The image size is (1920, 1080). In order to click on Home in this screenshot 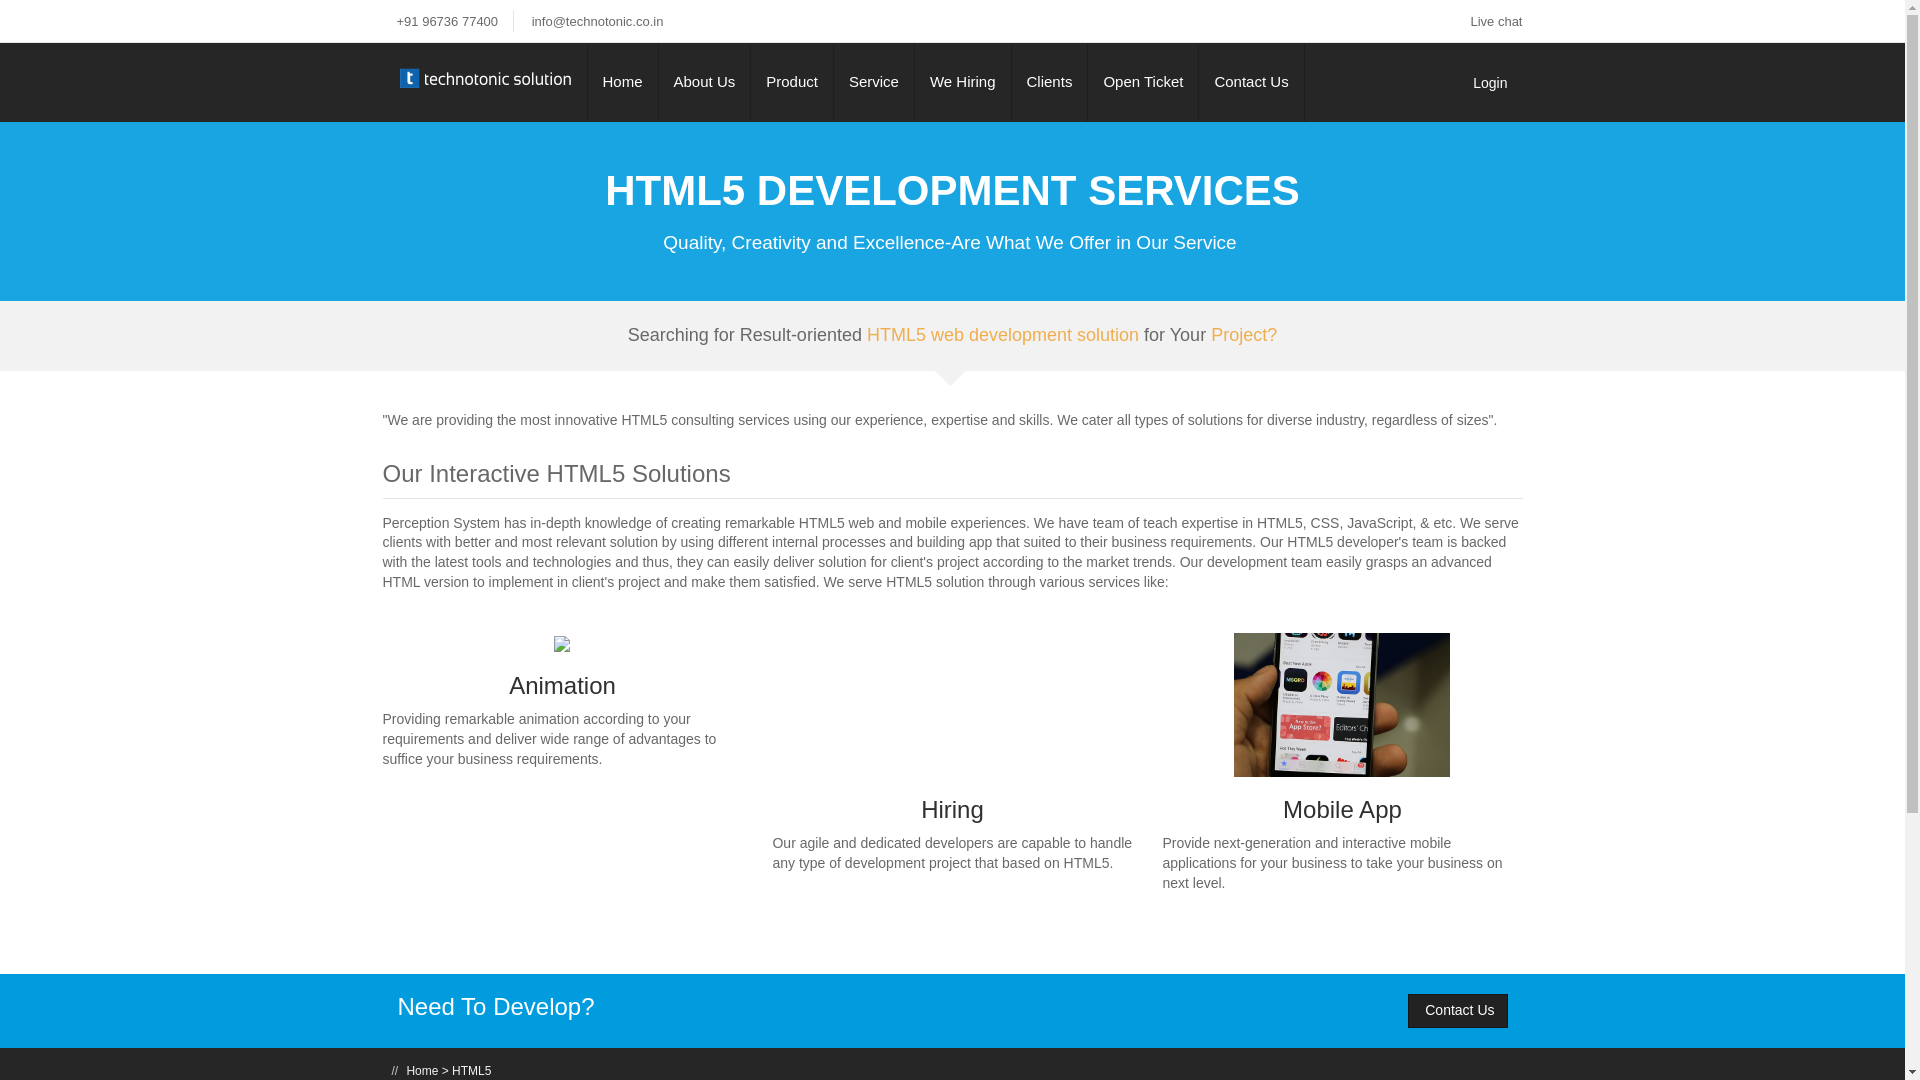, I will do `click(421, 1070)`.